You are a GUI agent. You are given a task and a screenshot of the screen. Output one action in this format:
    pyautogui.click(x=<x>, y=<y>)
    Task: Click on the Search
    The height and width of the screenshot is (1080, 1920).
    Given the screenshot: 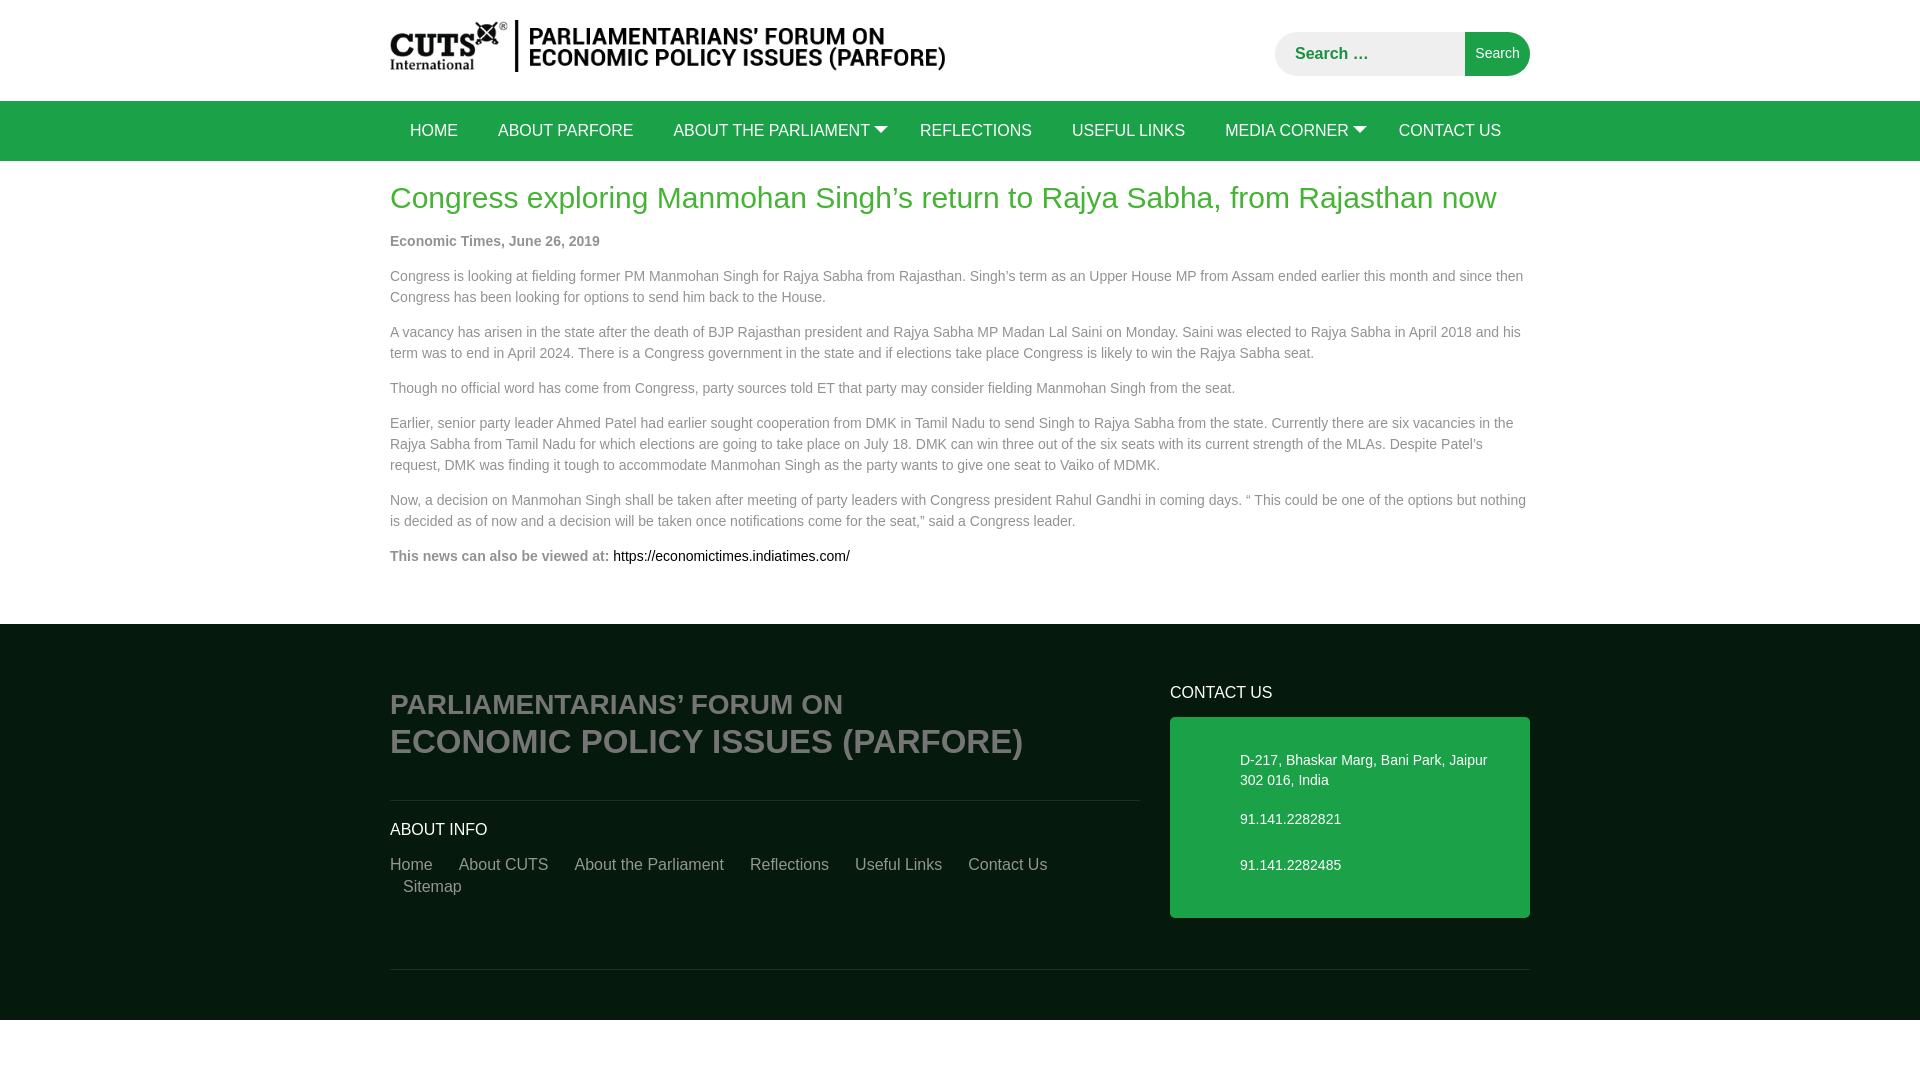 What is the action you would take?
    pyautogui.click(x=1497, y=54)
    